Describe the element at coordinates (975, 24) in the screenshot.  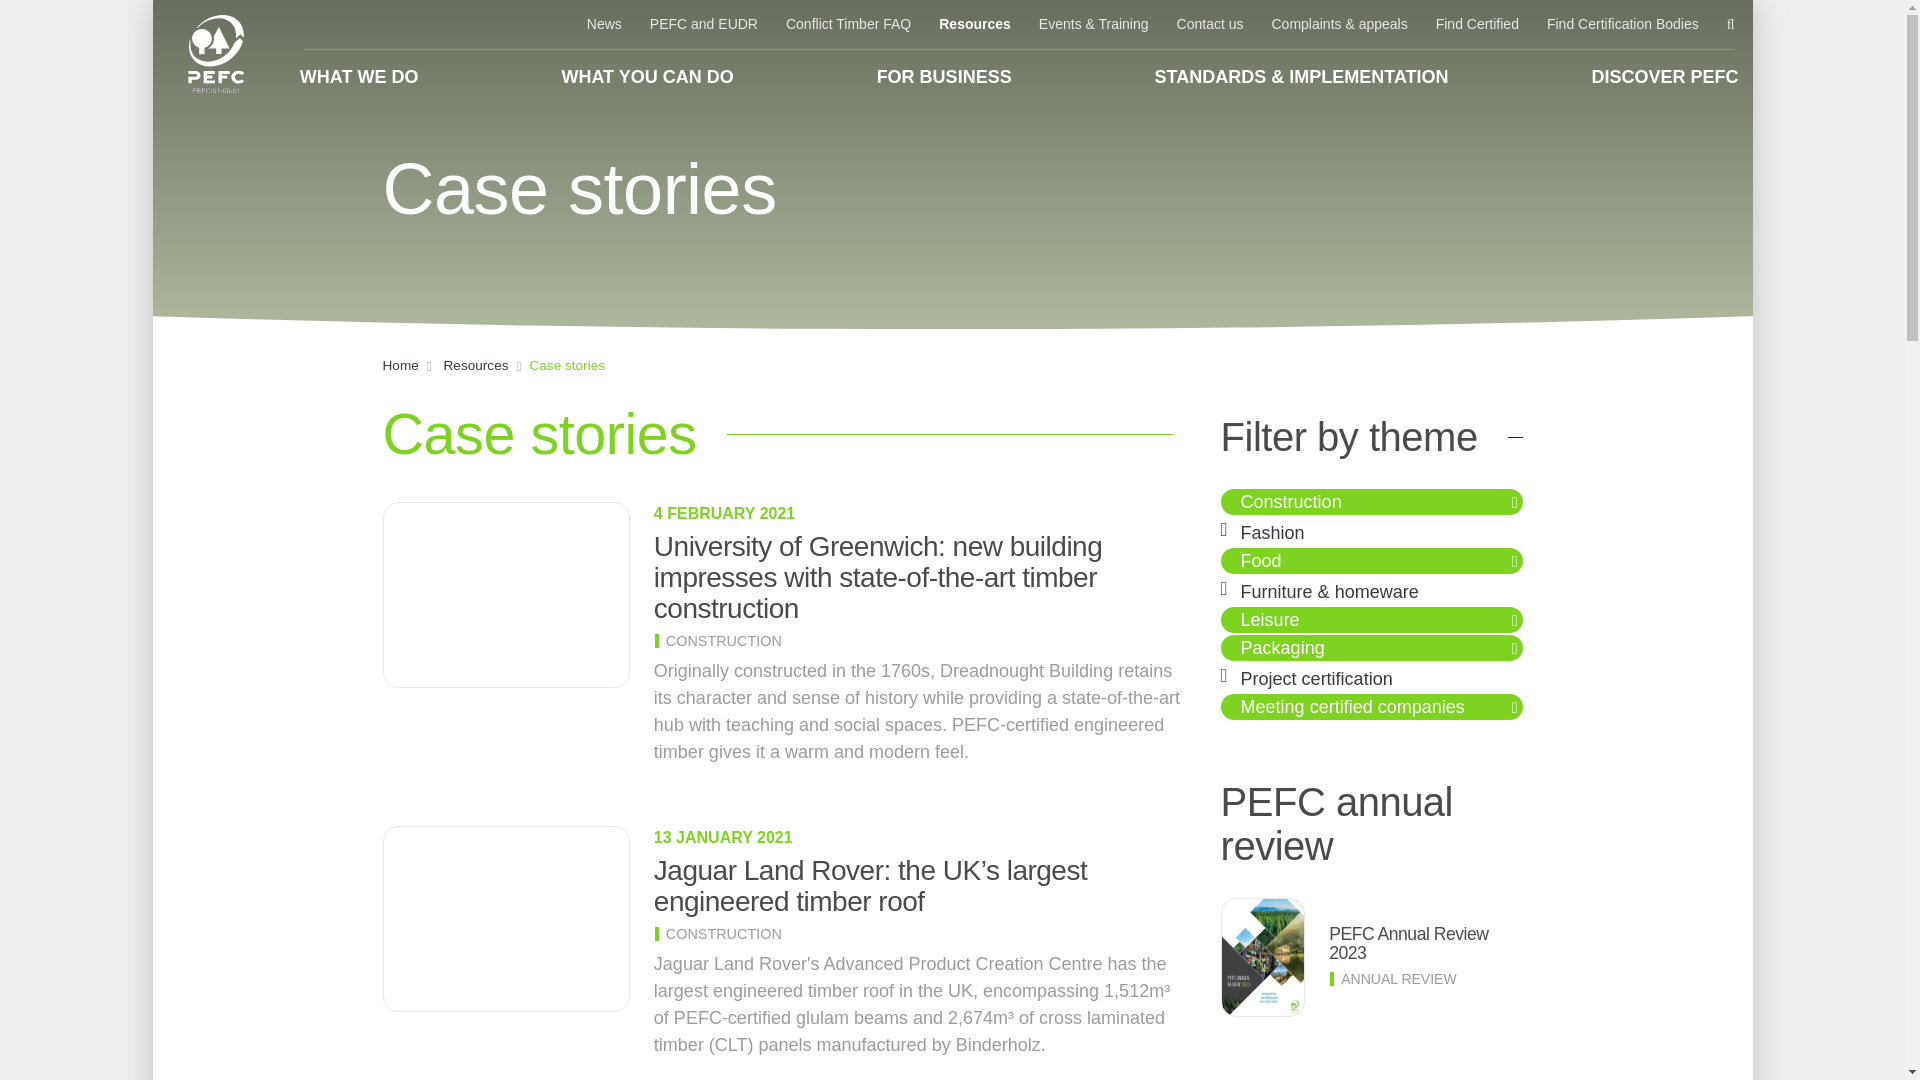
I see `Resources` at that location.